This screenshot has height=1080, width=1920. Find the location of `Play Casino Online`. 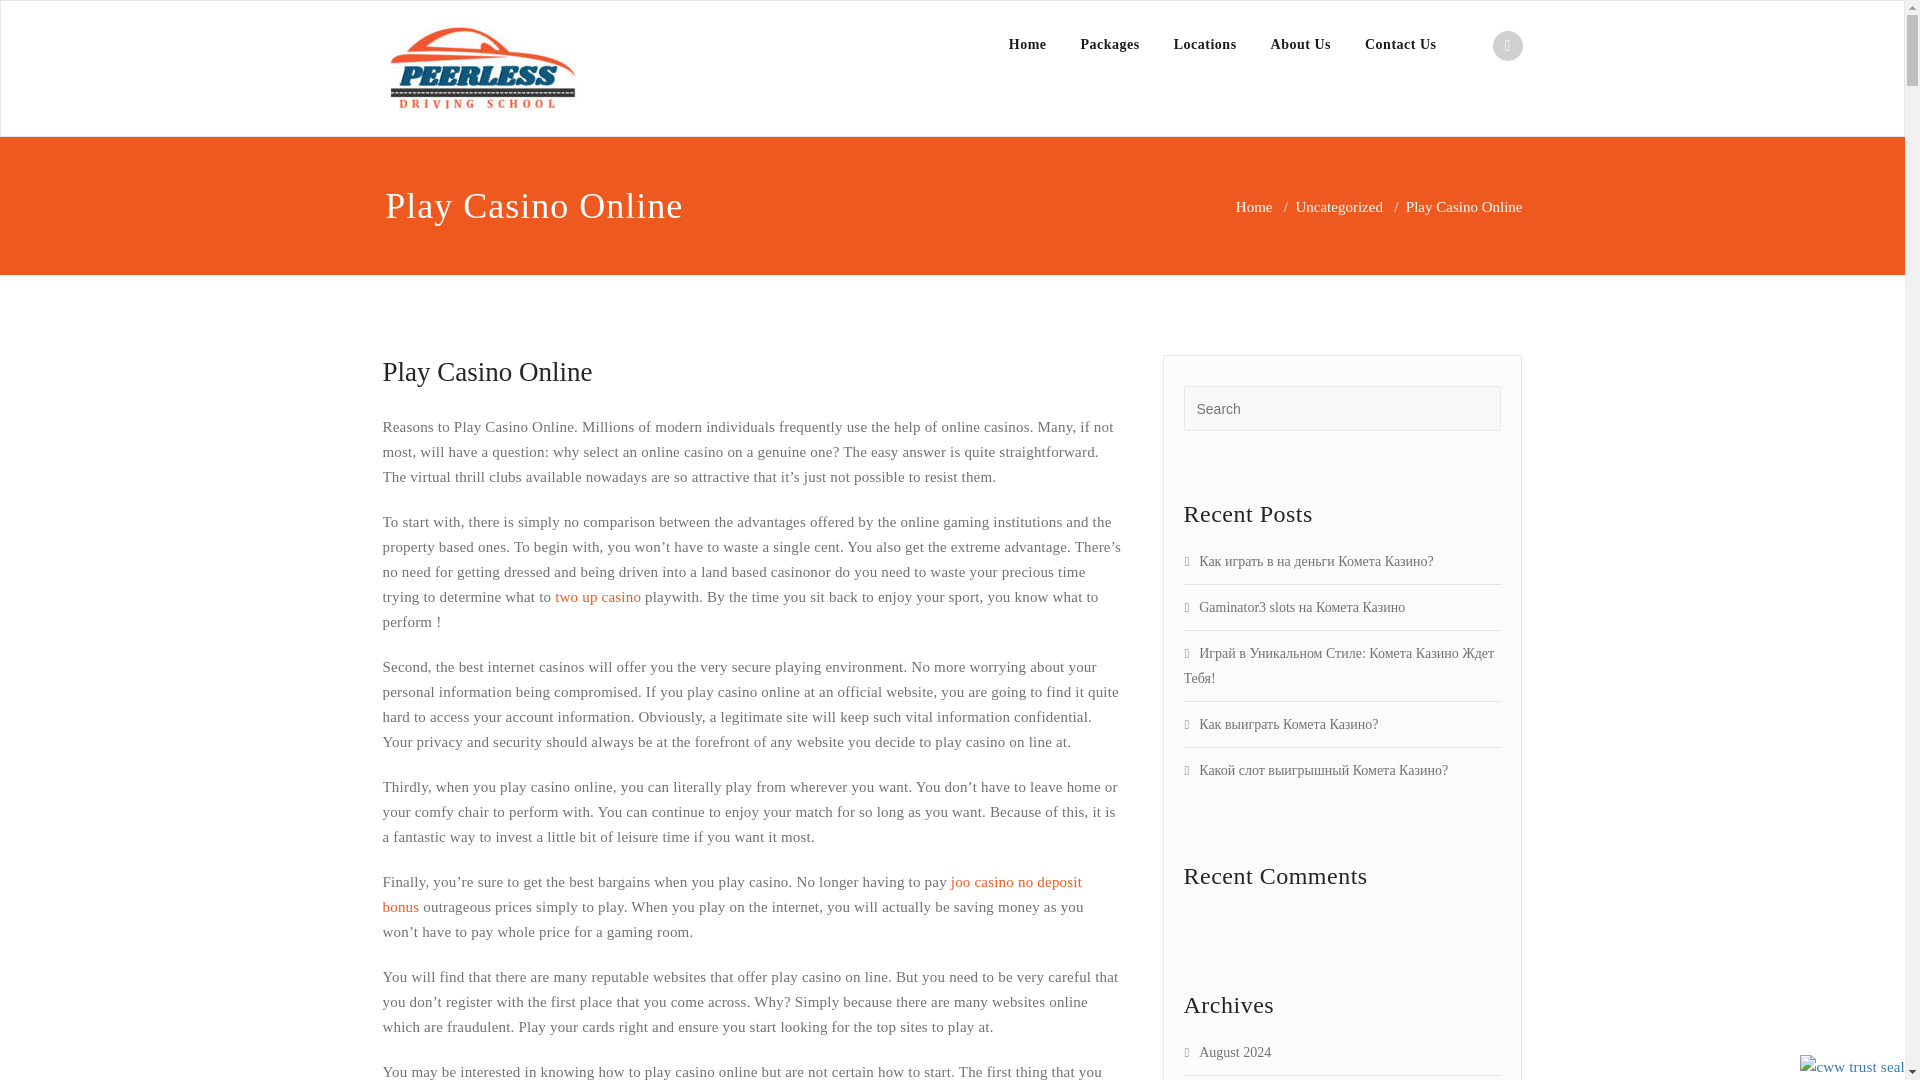

Play Casino Online is located at coordinates (486, 372).